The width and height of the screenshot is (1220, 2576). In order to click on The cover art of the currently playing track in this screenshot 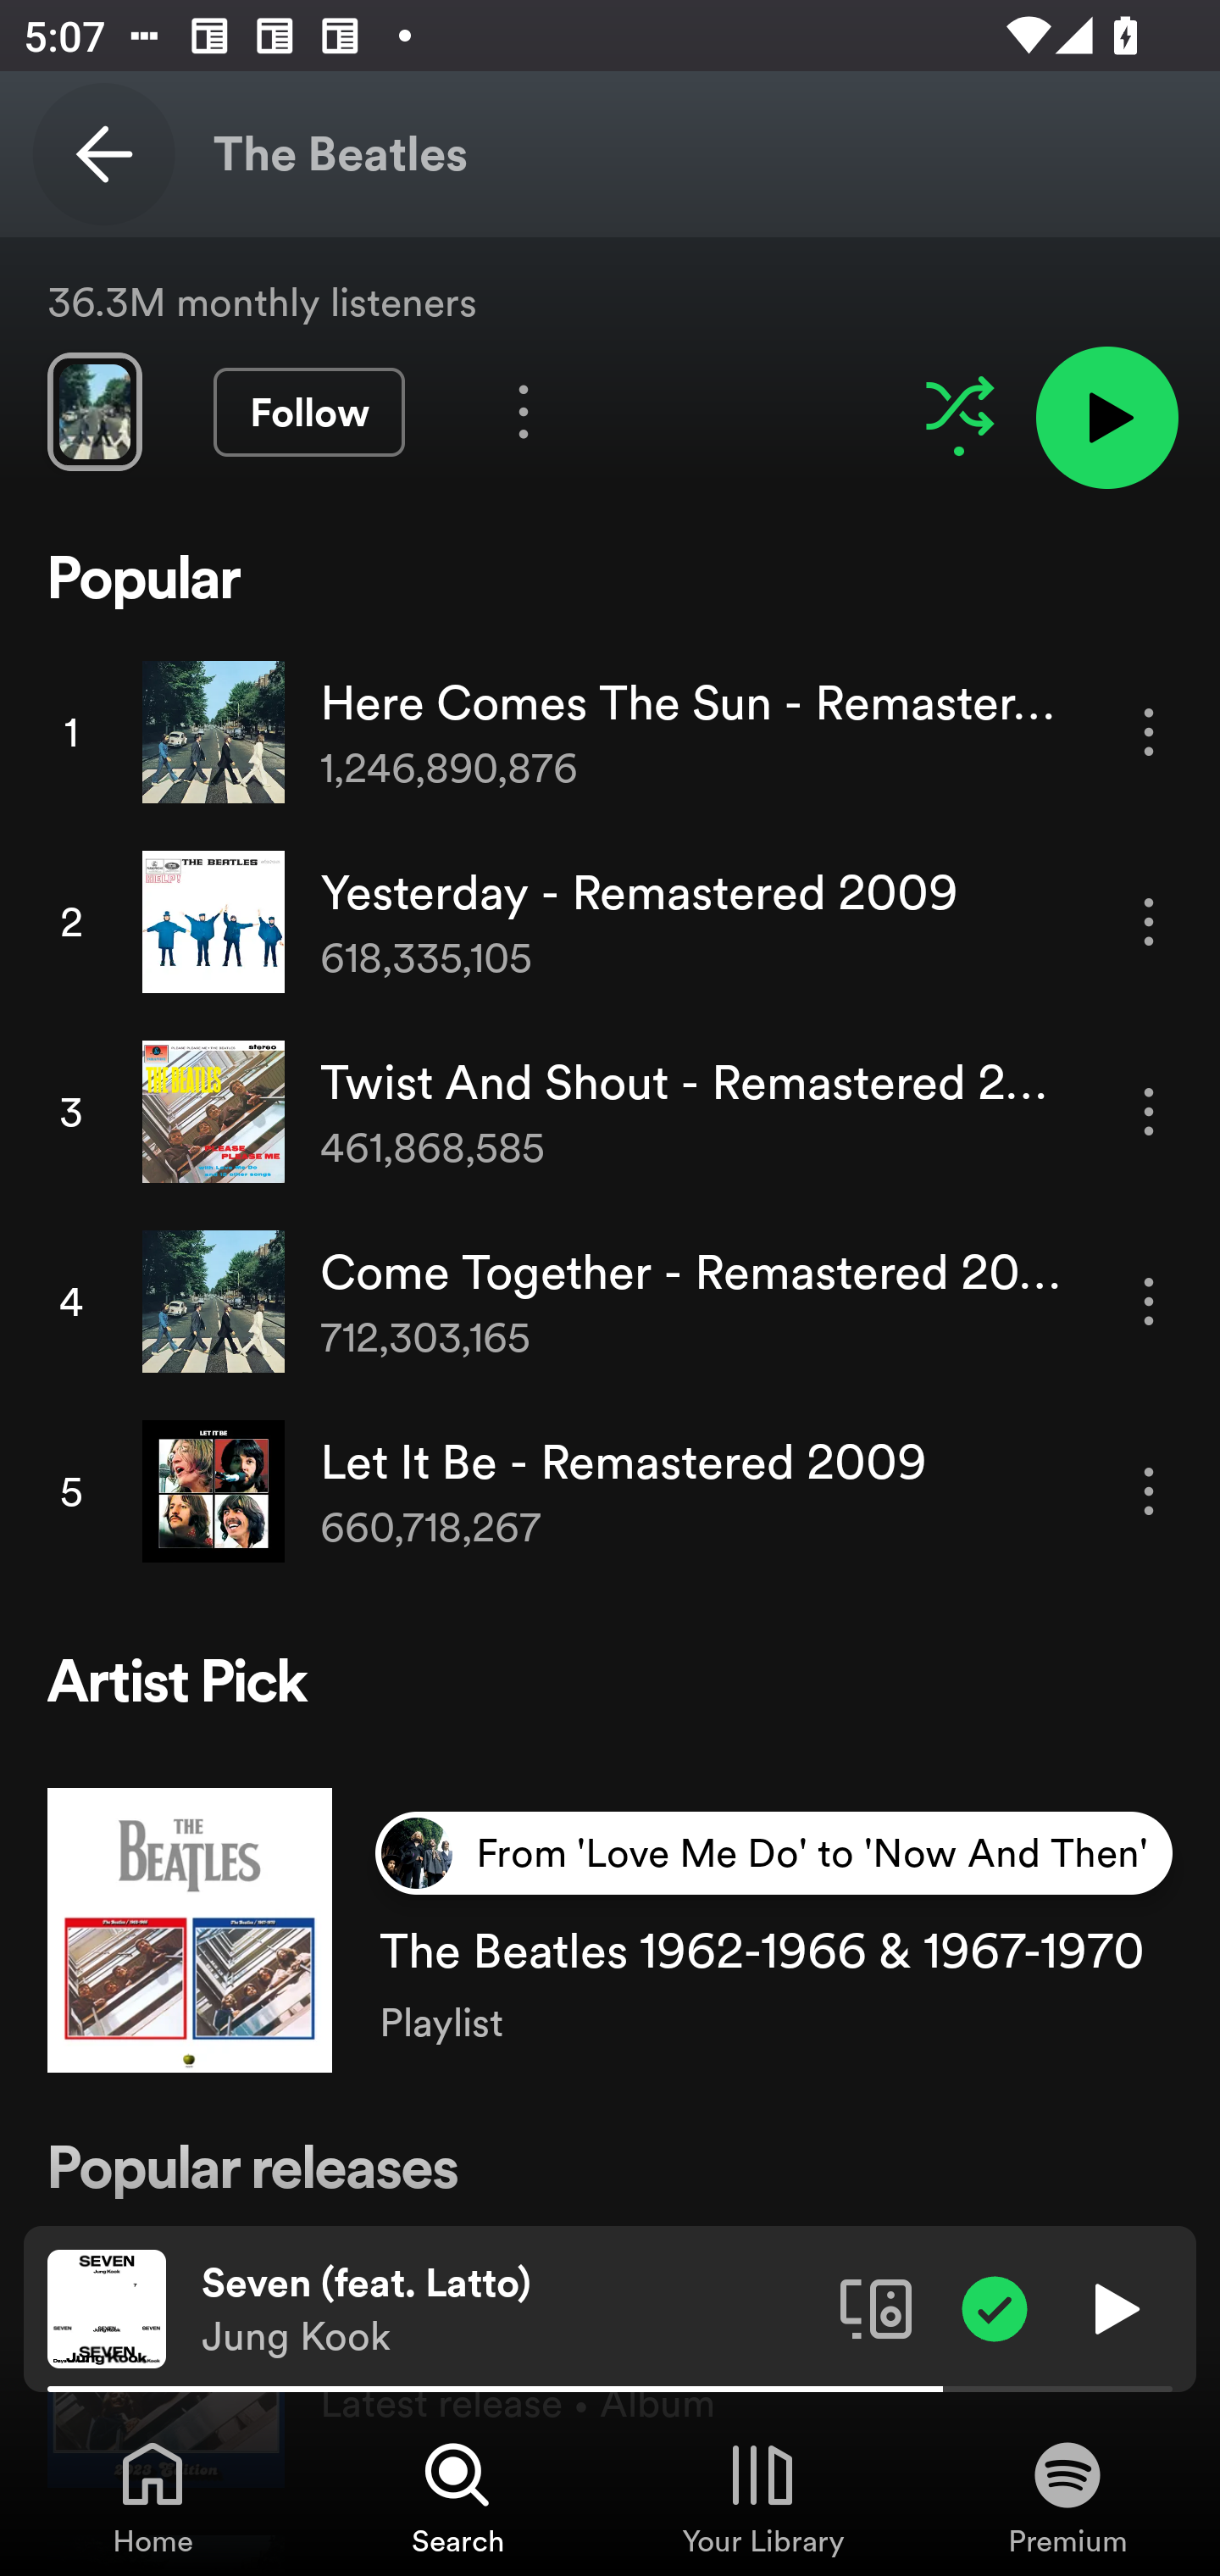, I will do `click(107, 2307)`.